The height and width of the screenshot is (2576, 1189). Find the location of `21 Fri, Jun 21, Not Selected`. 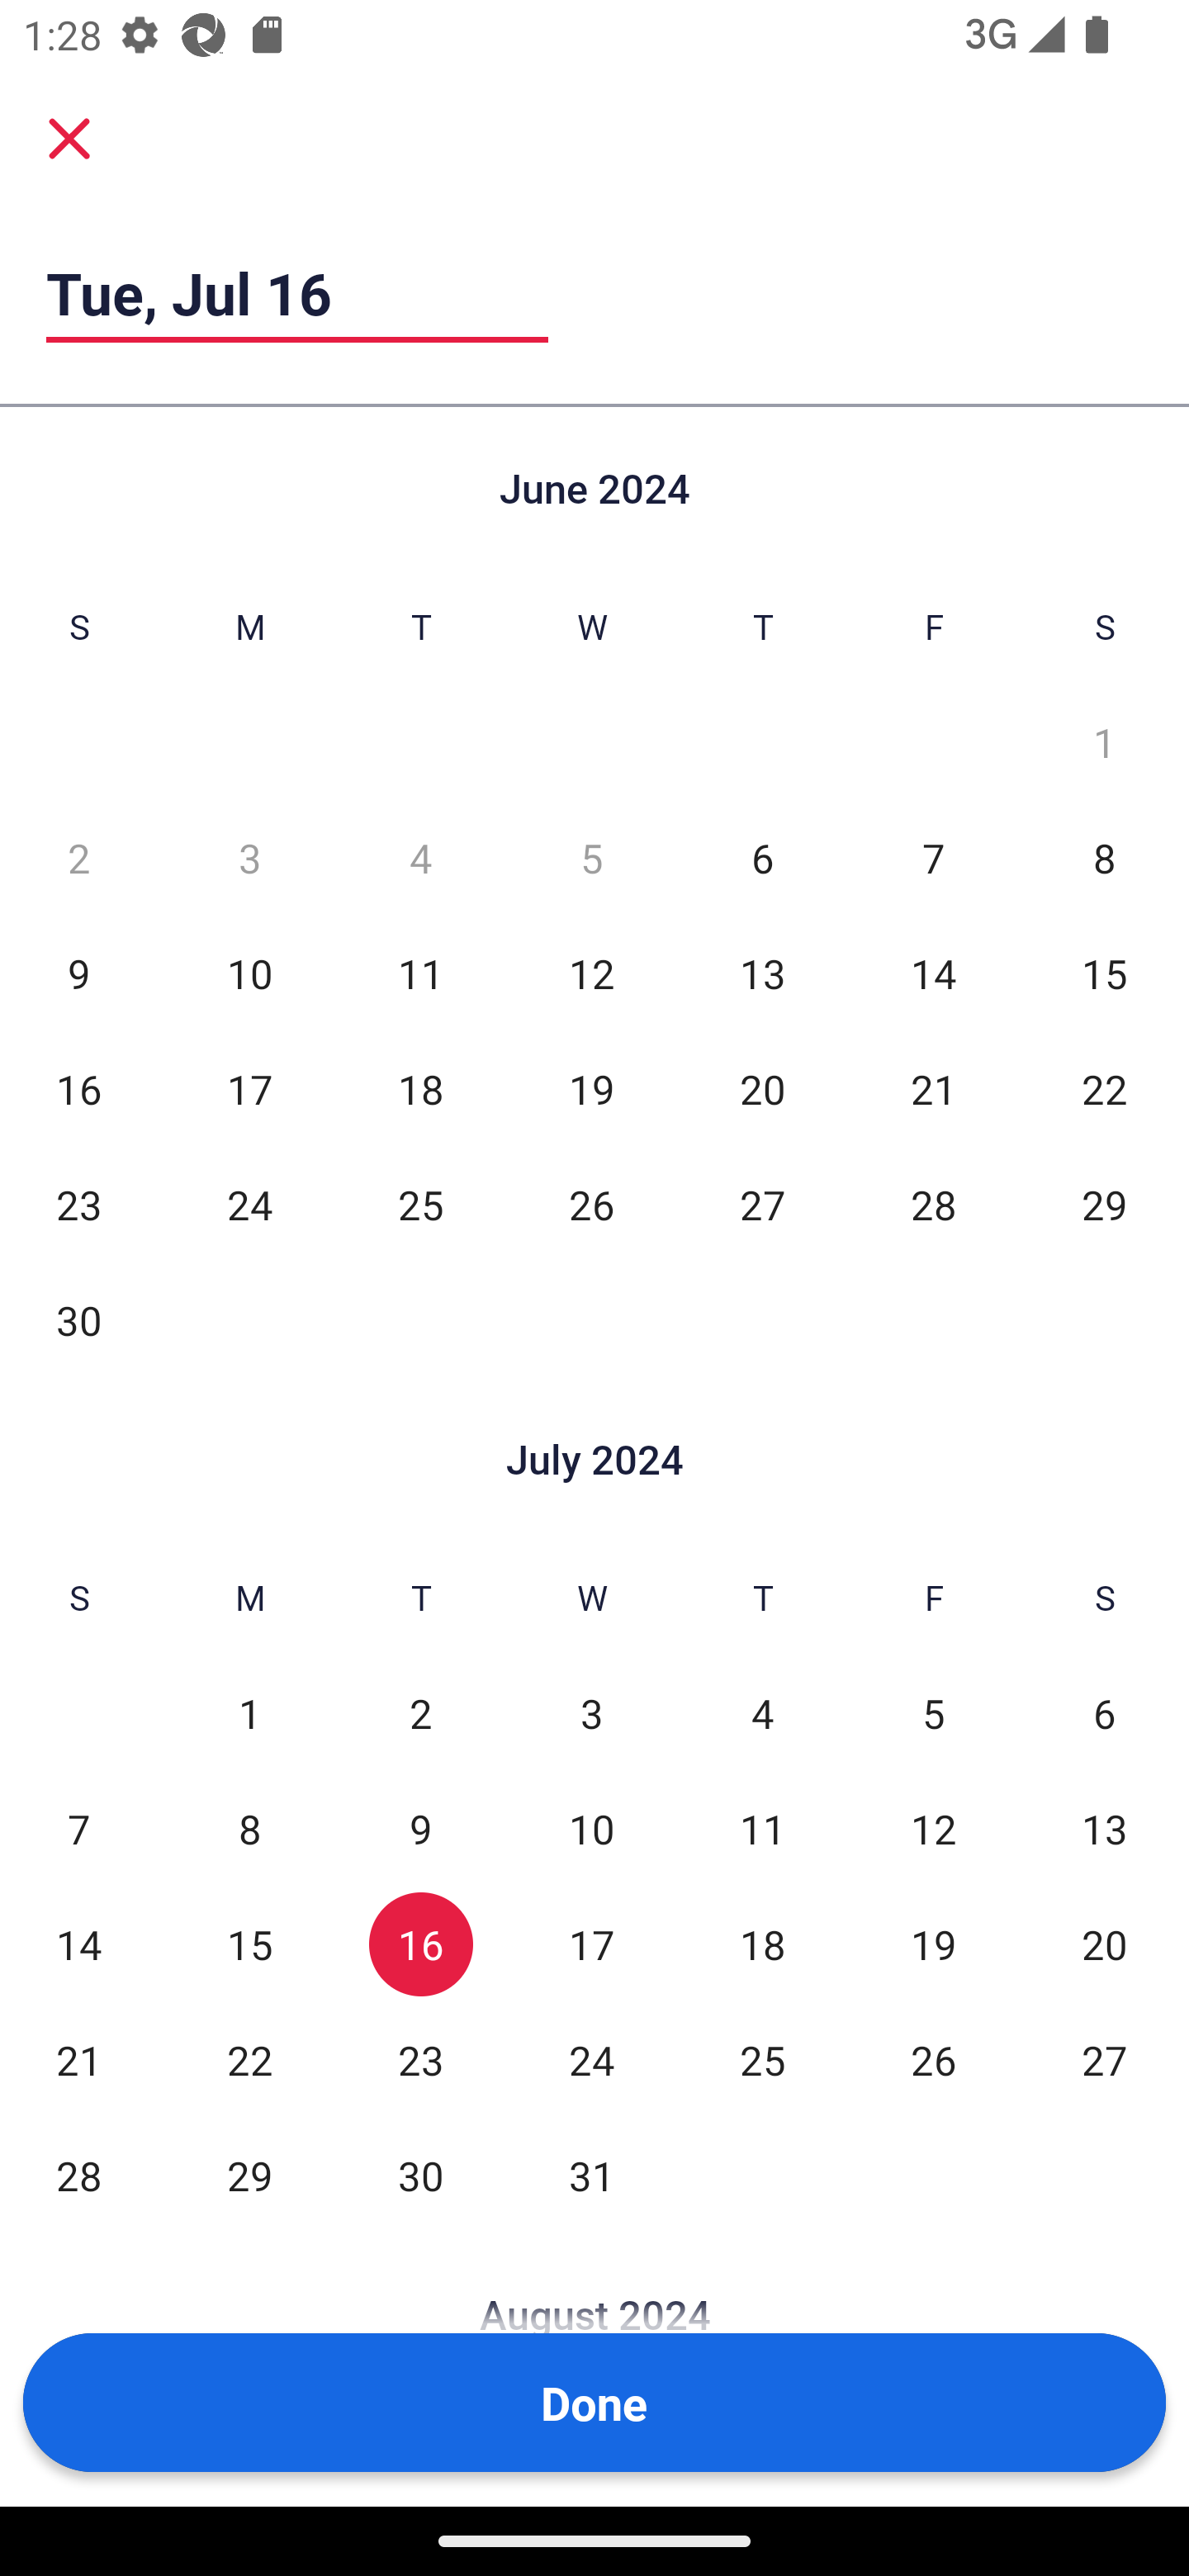

21 Fri, Jun 21, Not Selected is located at coordinates (933, 1088).